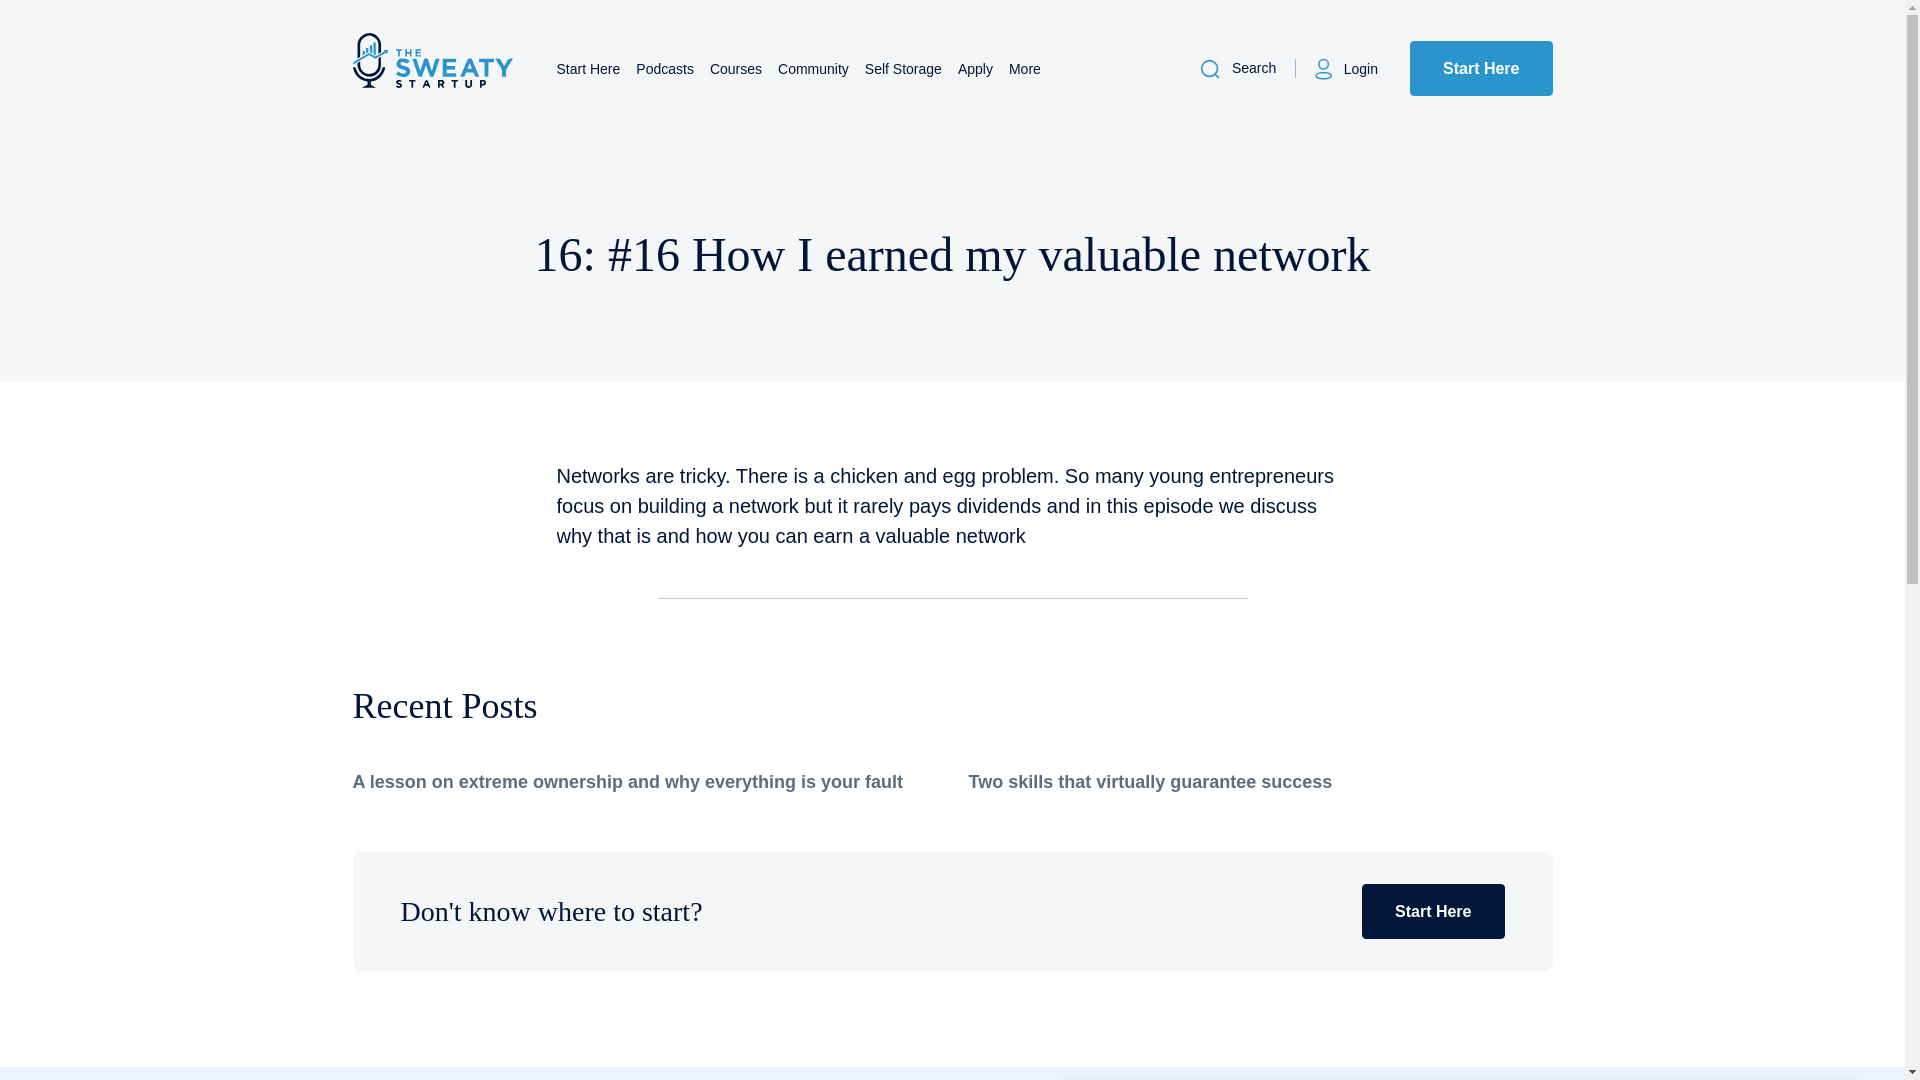  Describe the element at coordinates (1480, 68) in the screenshot. I see `Start Here` at that location.